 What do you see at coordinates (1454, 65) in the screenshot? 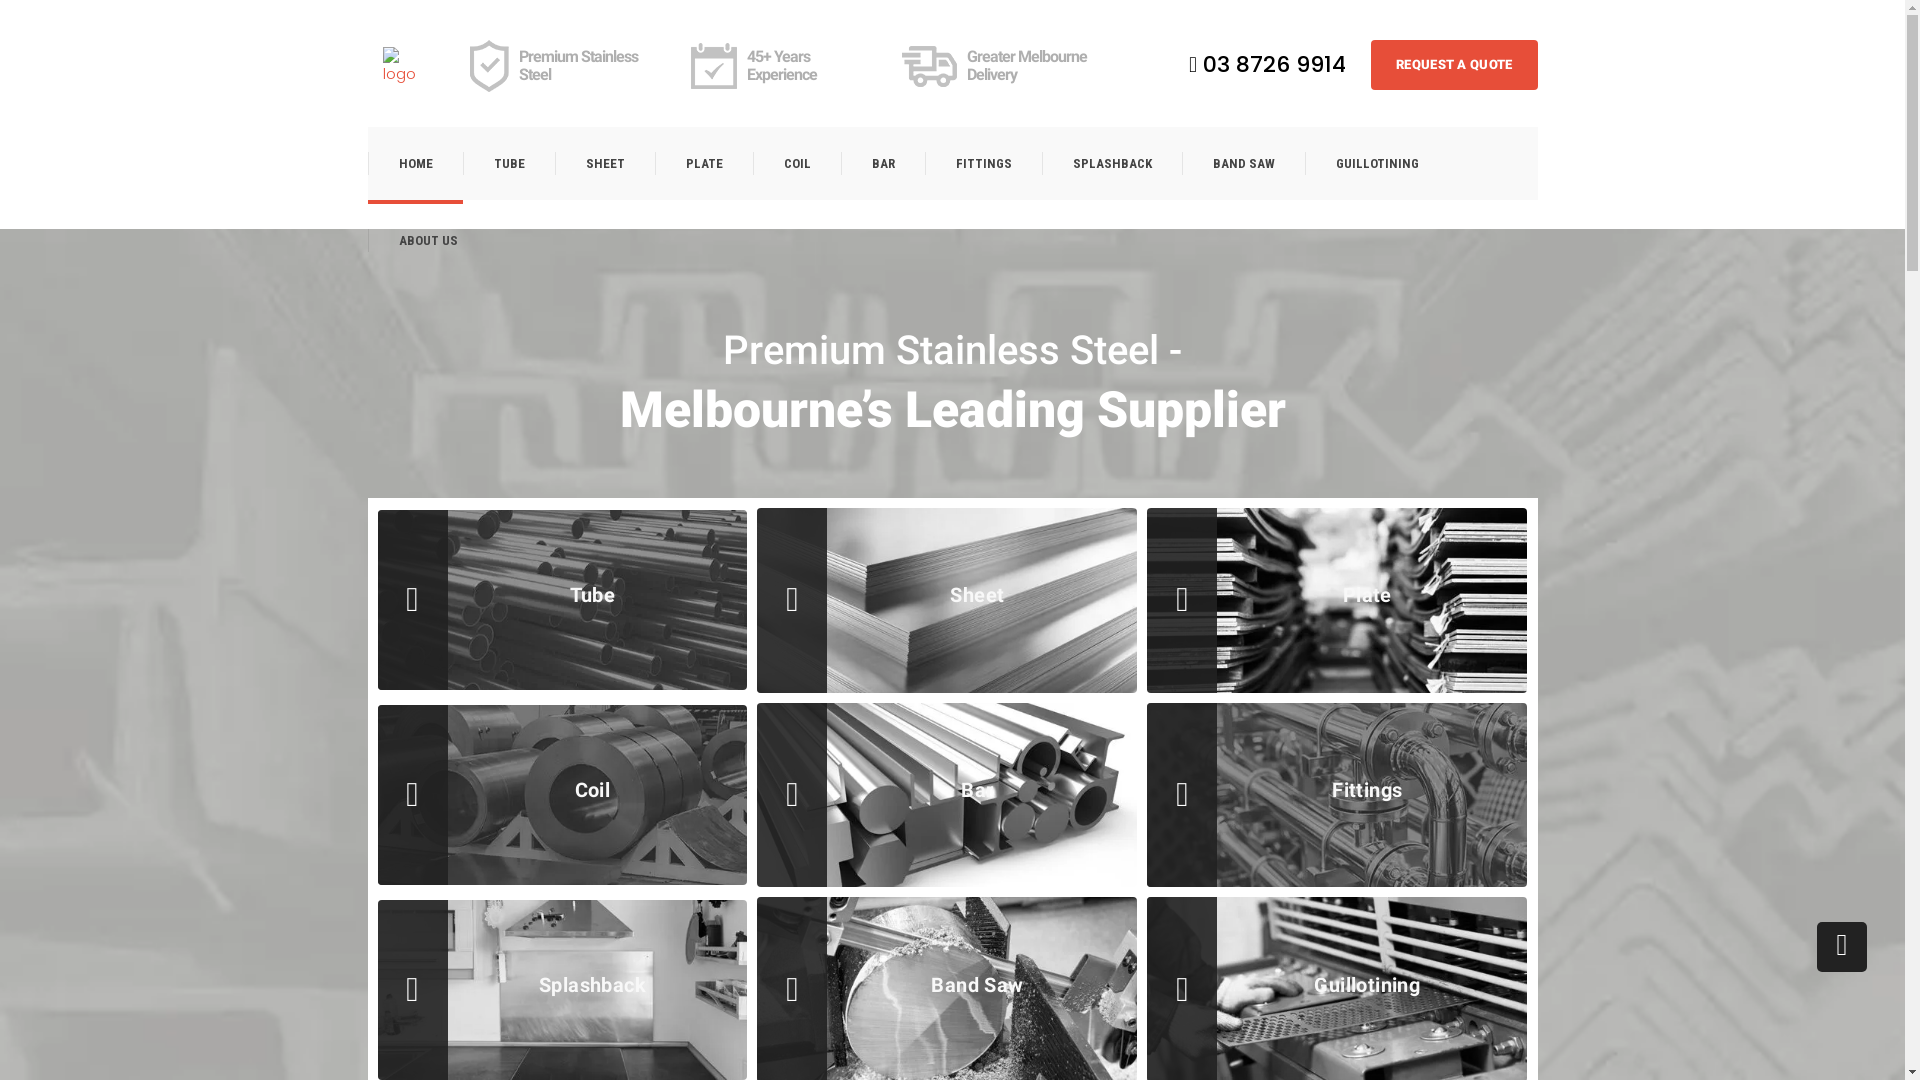
I see `REQUEST A QUOTE` at bounding box center [1454, 65].